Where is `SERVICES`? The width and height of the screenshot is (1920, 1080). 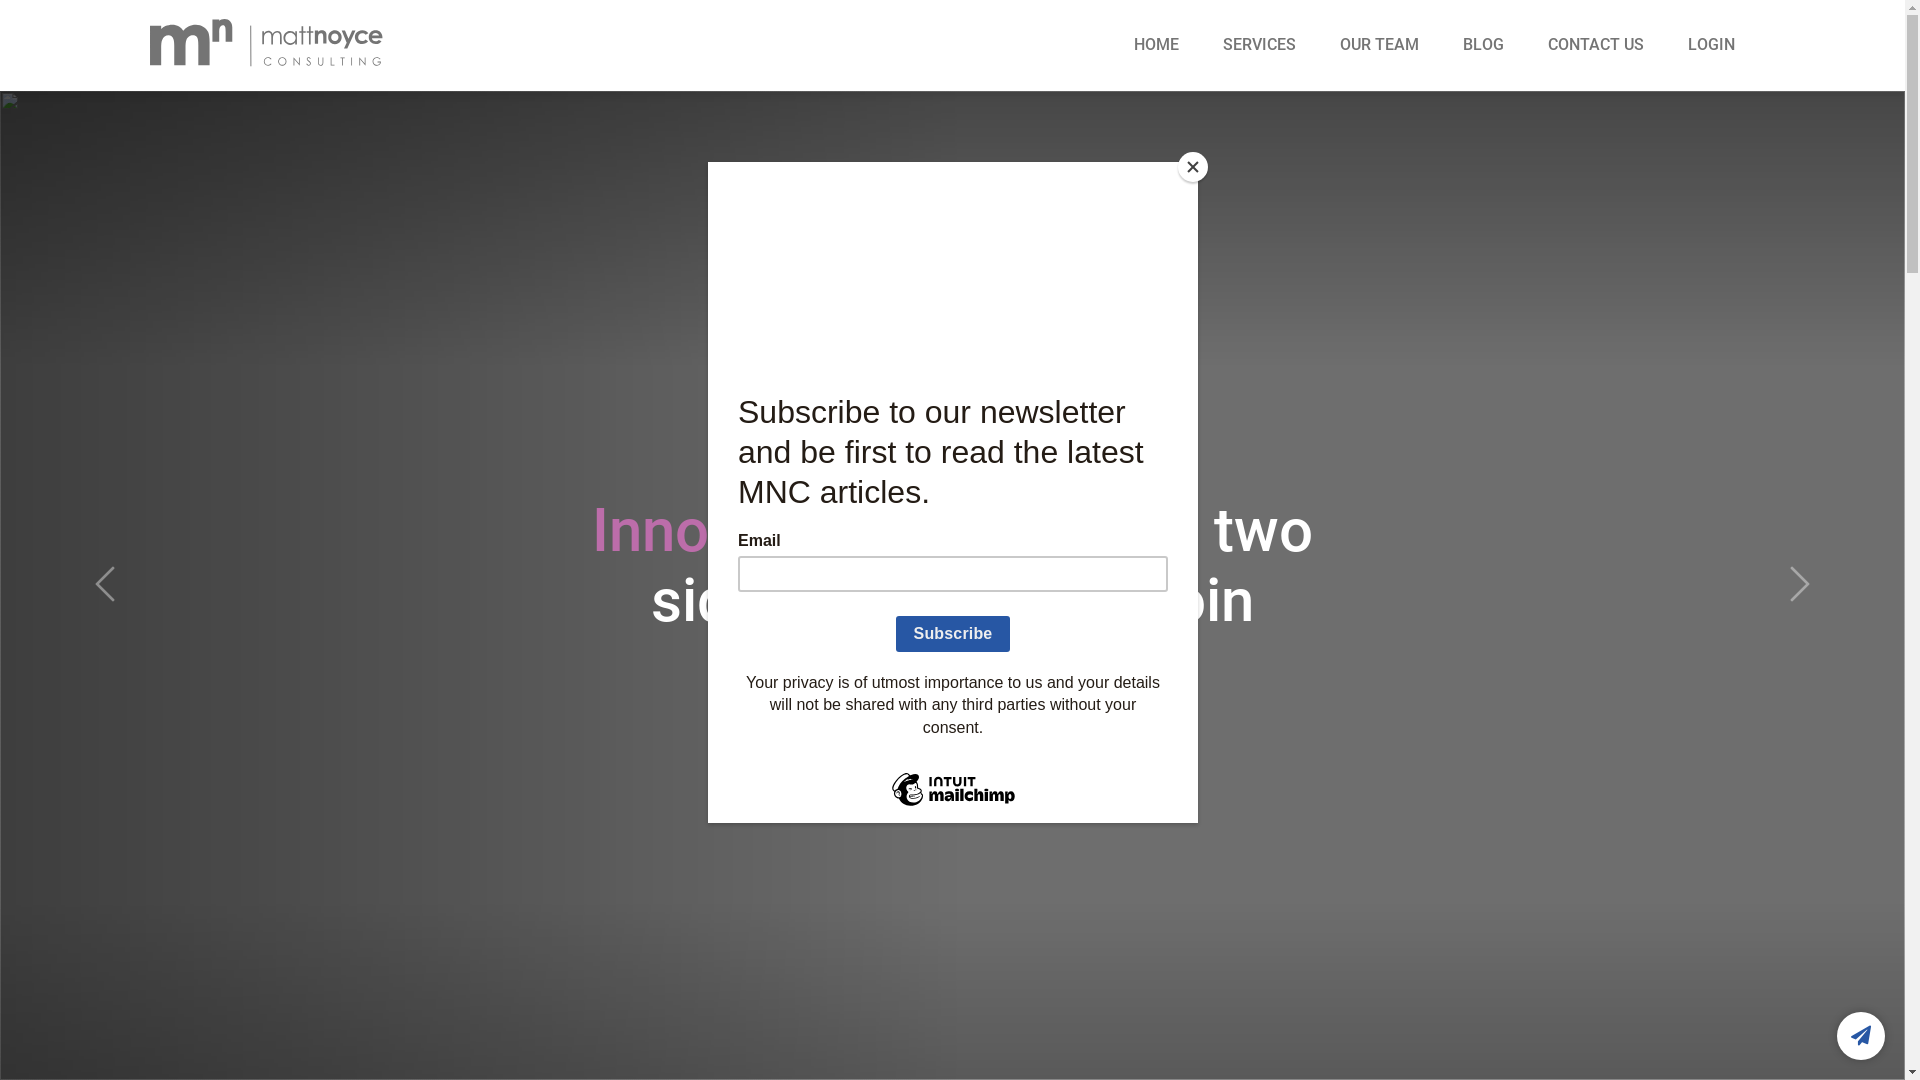 SERVICES is located at coordinates (1262, 44).